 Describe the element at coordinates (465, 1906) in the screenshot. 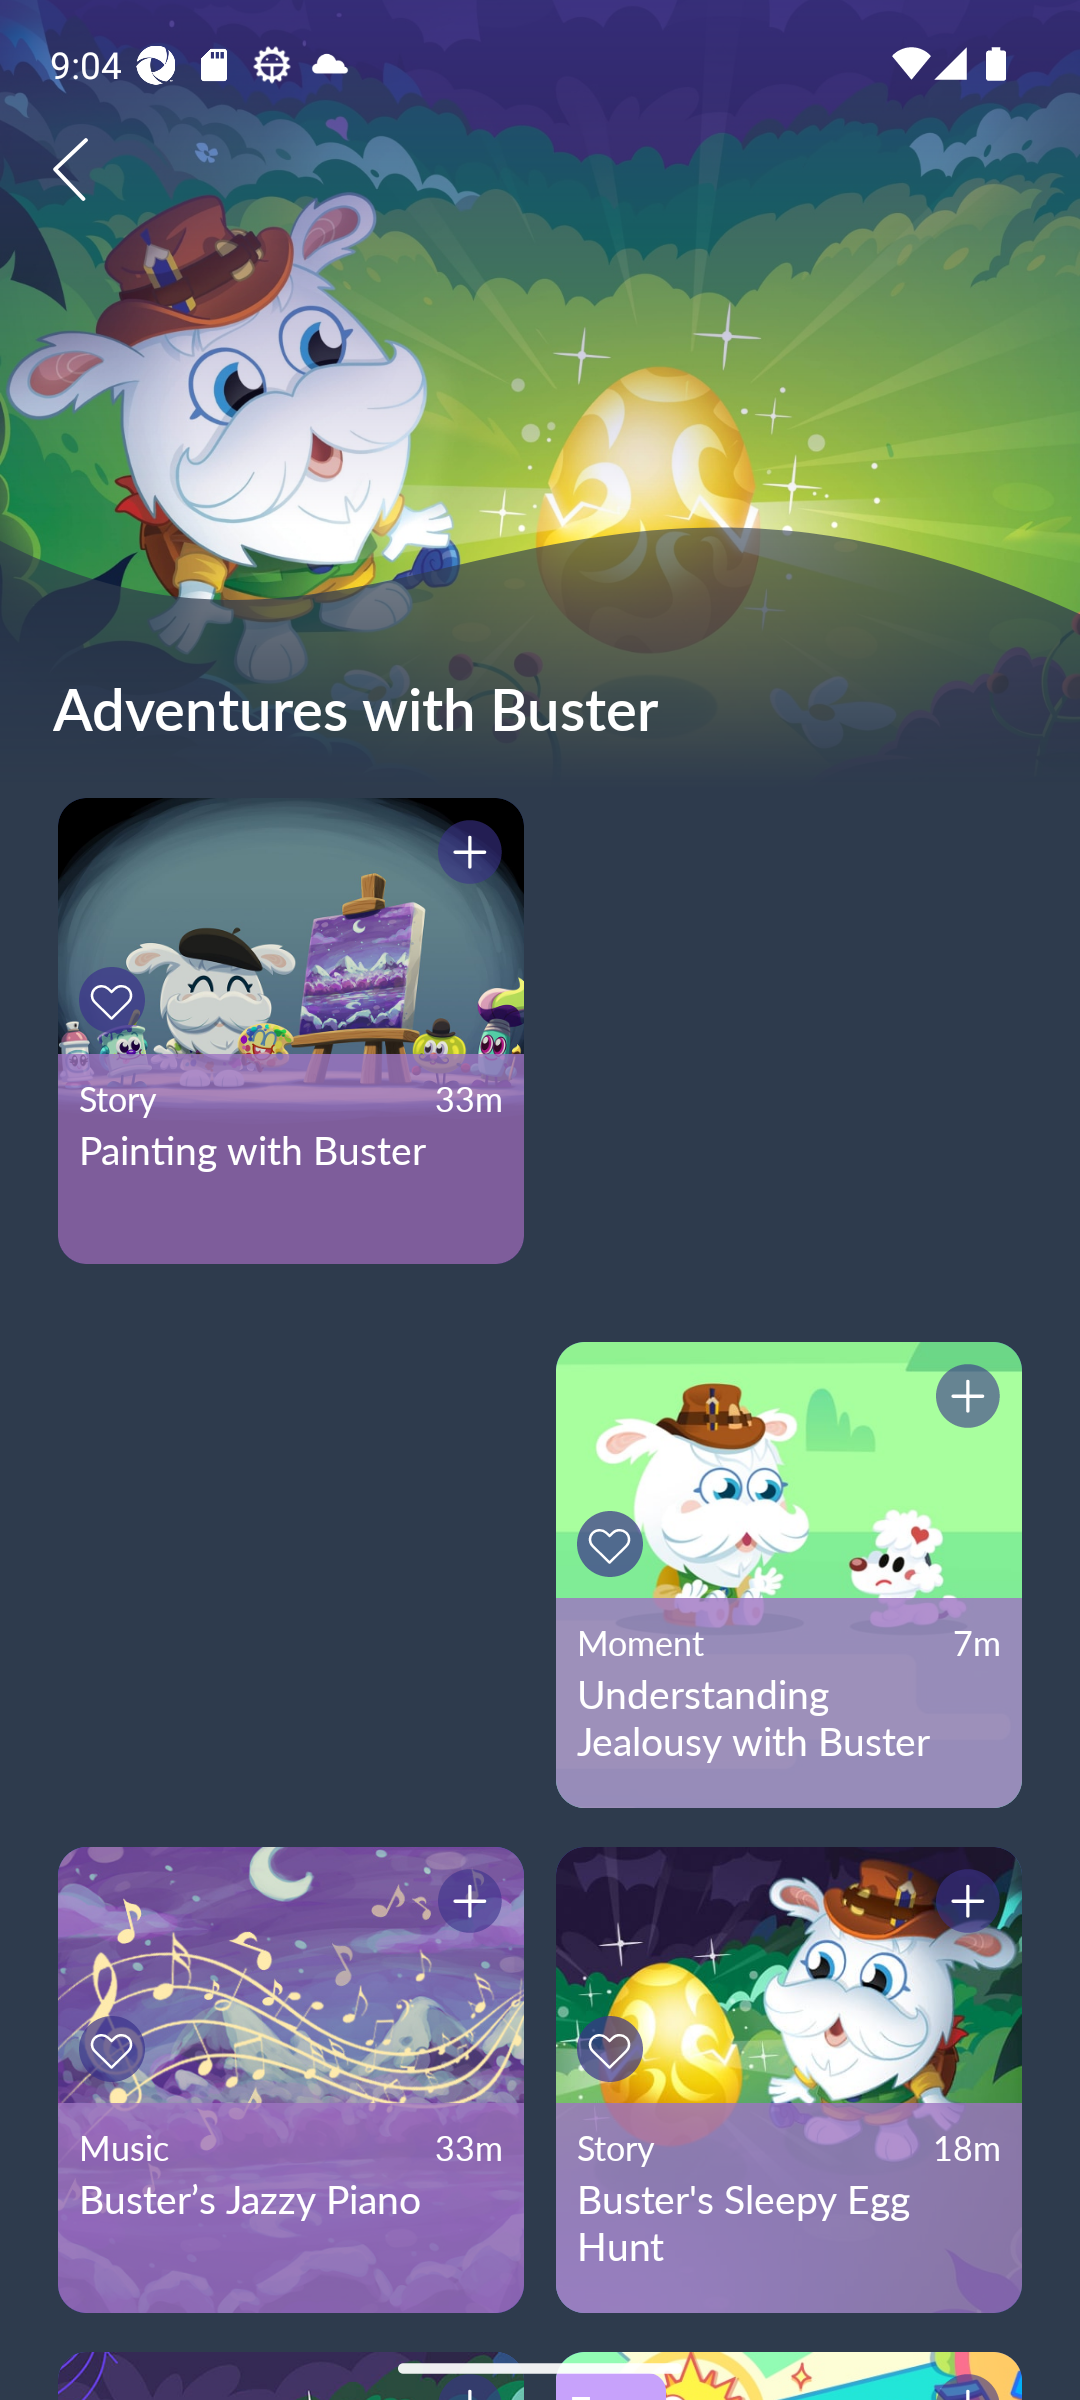

I see `Button` at that location.